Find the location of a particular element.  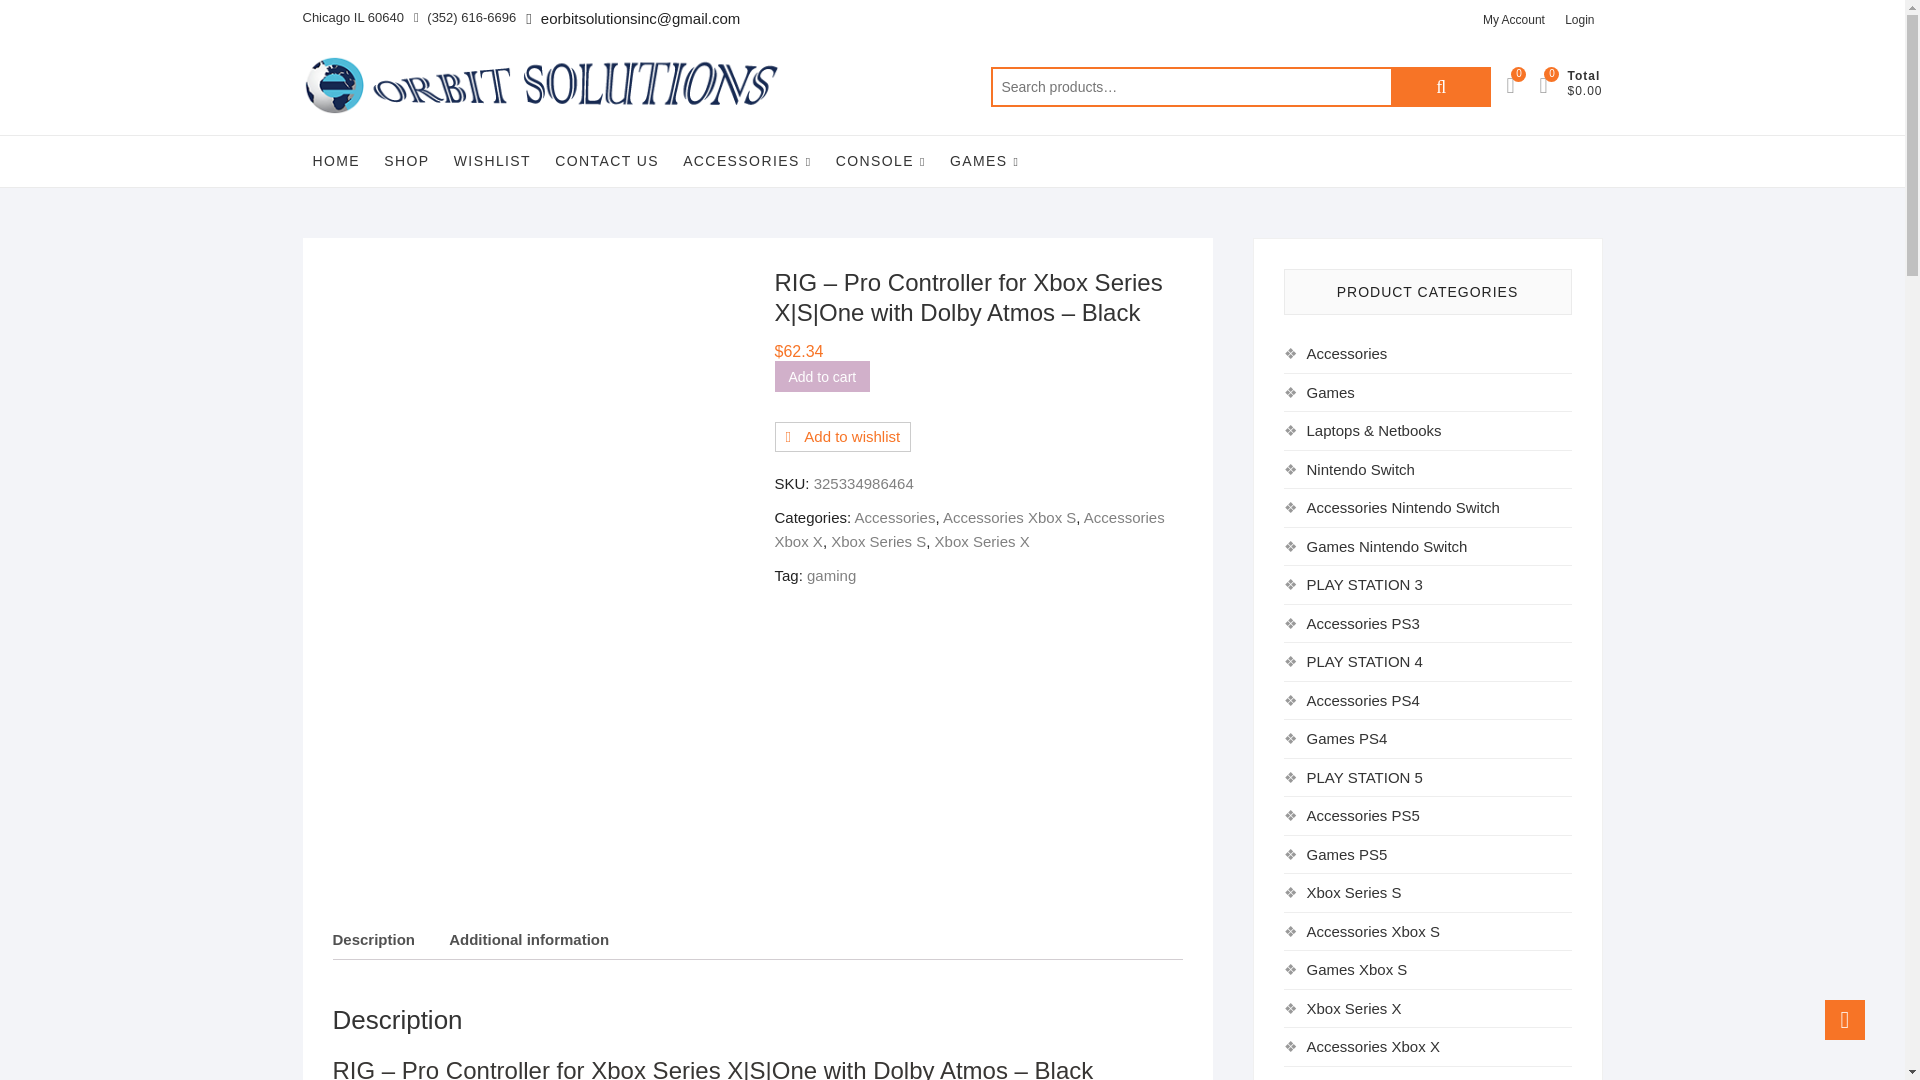

CONTACT US is located at coordinates (606, 160).